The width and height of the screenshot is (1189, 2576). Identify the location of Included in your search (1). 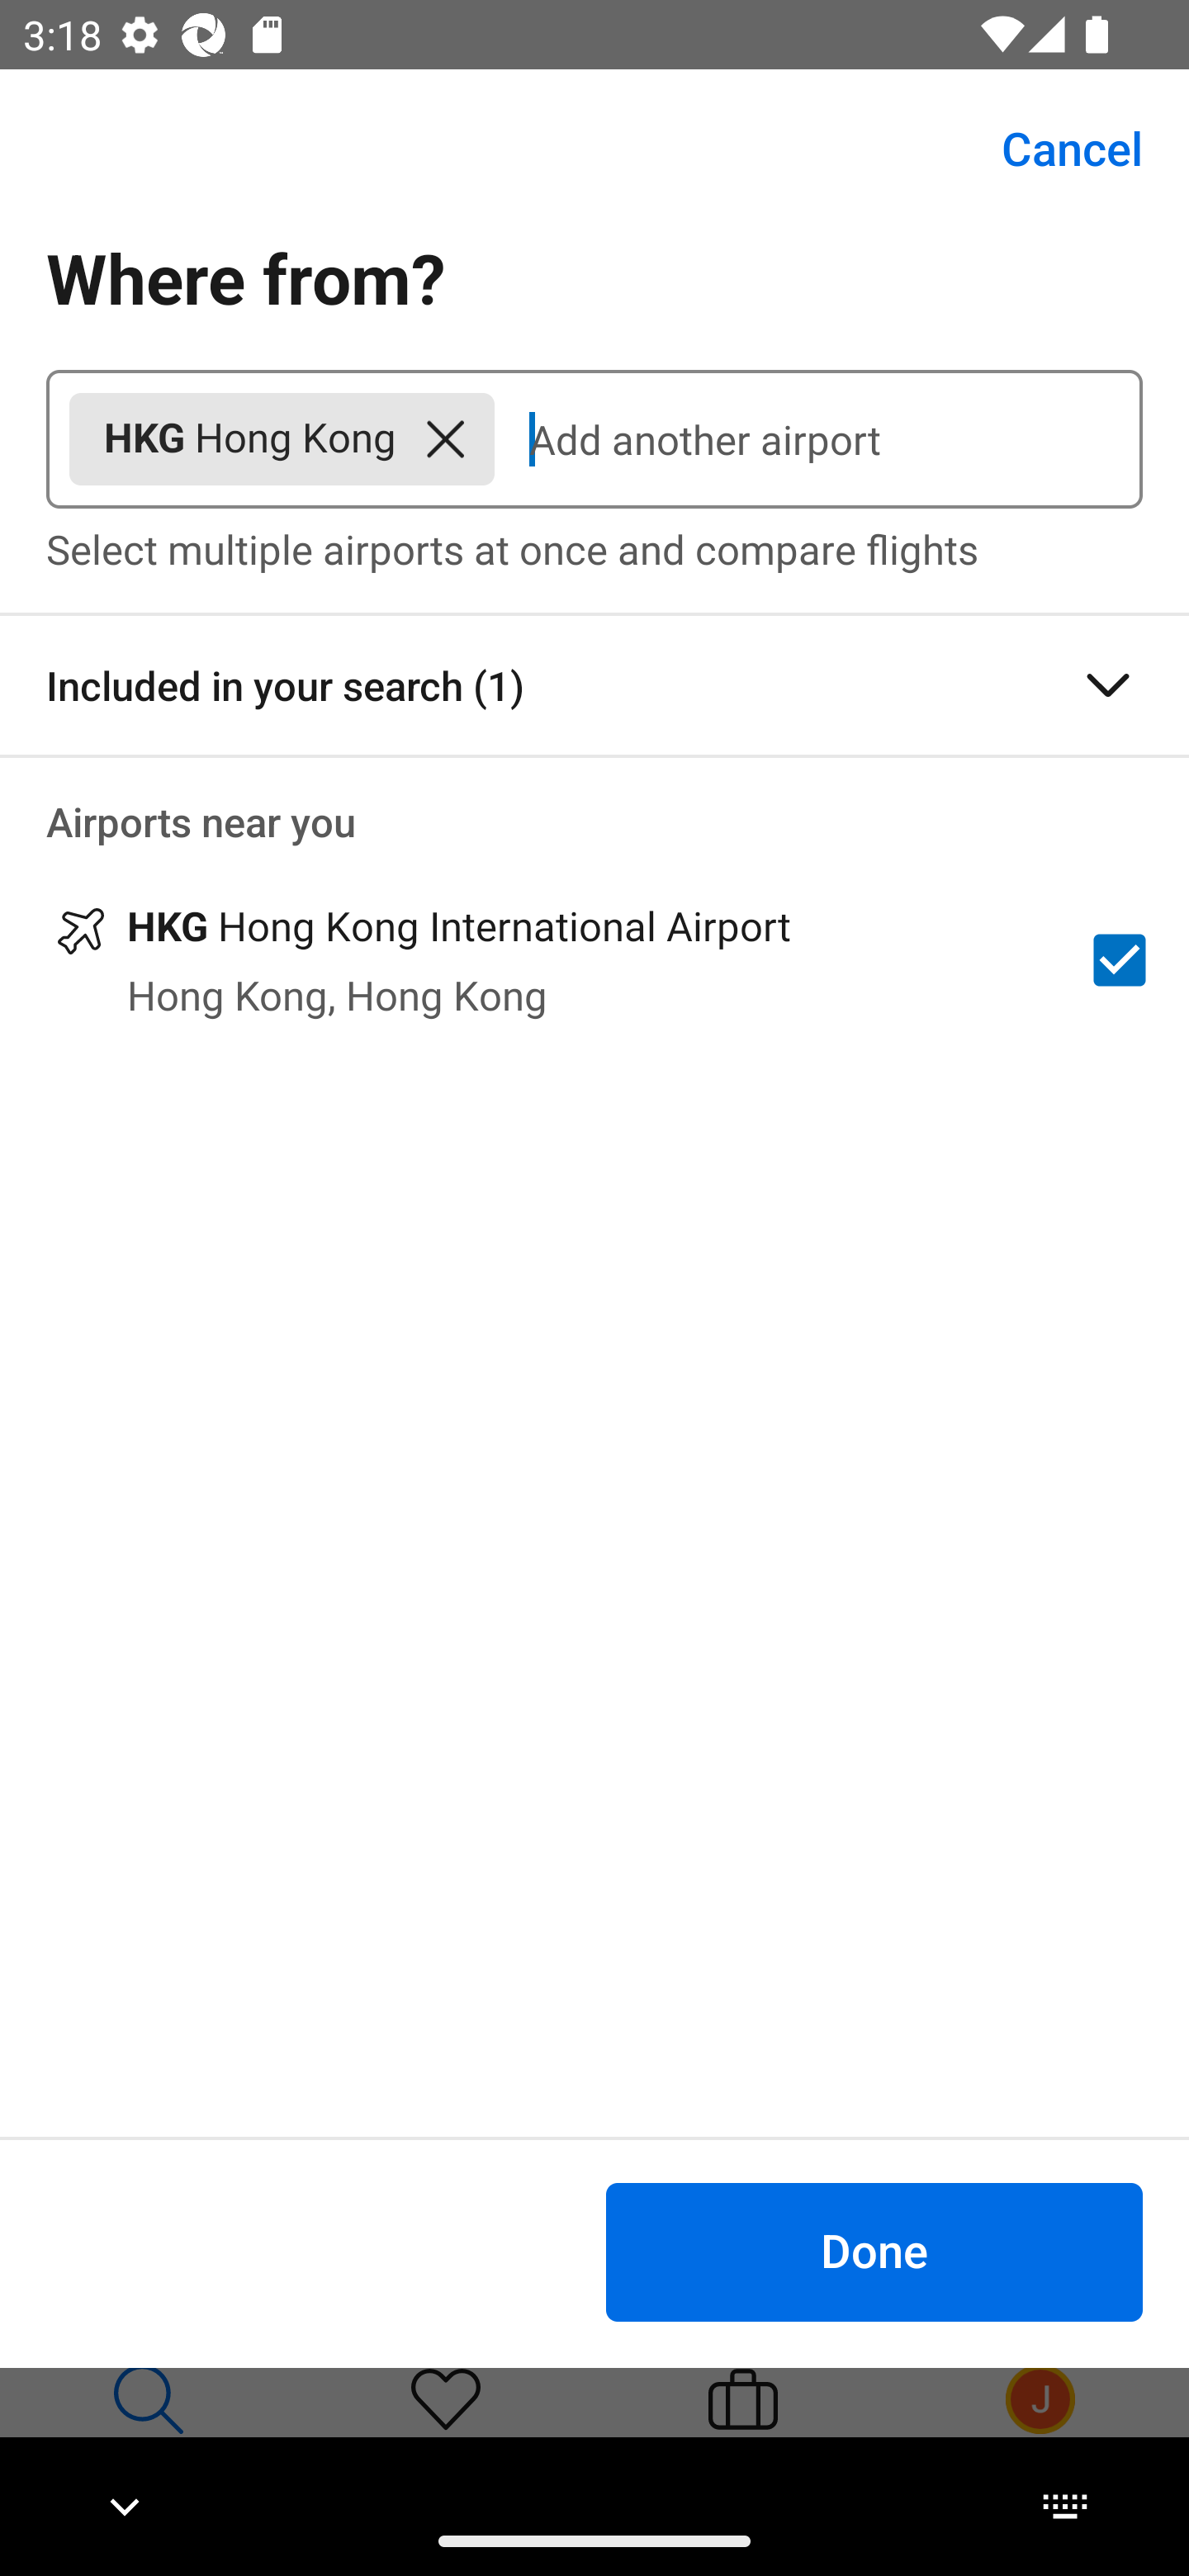
(594, 685).